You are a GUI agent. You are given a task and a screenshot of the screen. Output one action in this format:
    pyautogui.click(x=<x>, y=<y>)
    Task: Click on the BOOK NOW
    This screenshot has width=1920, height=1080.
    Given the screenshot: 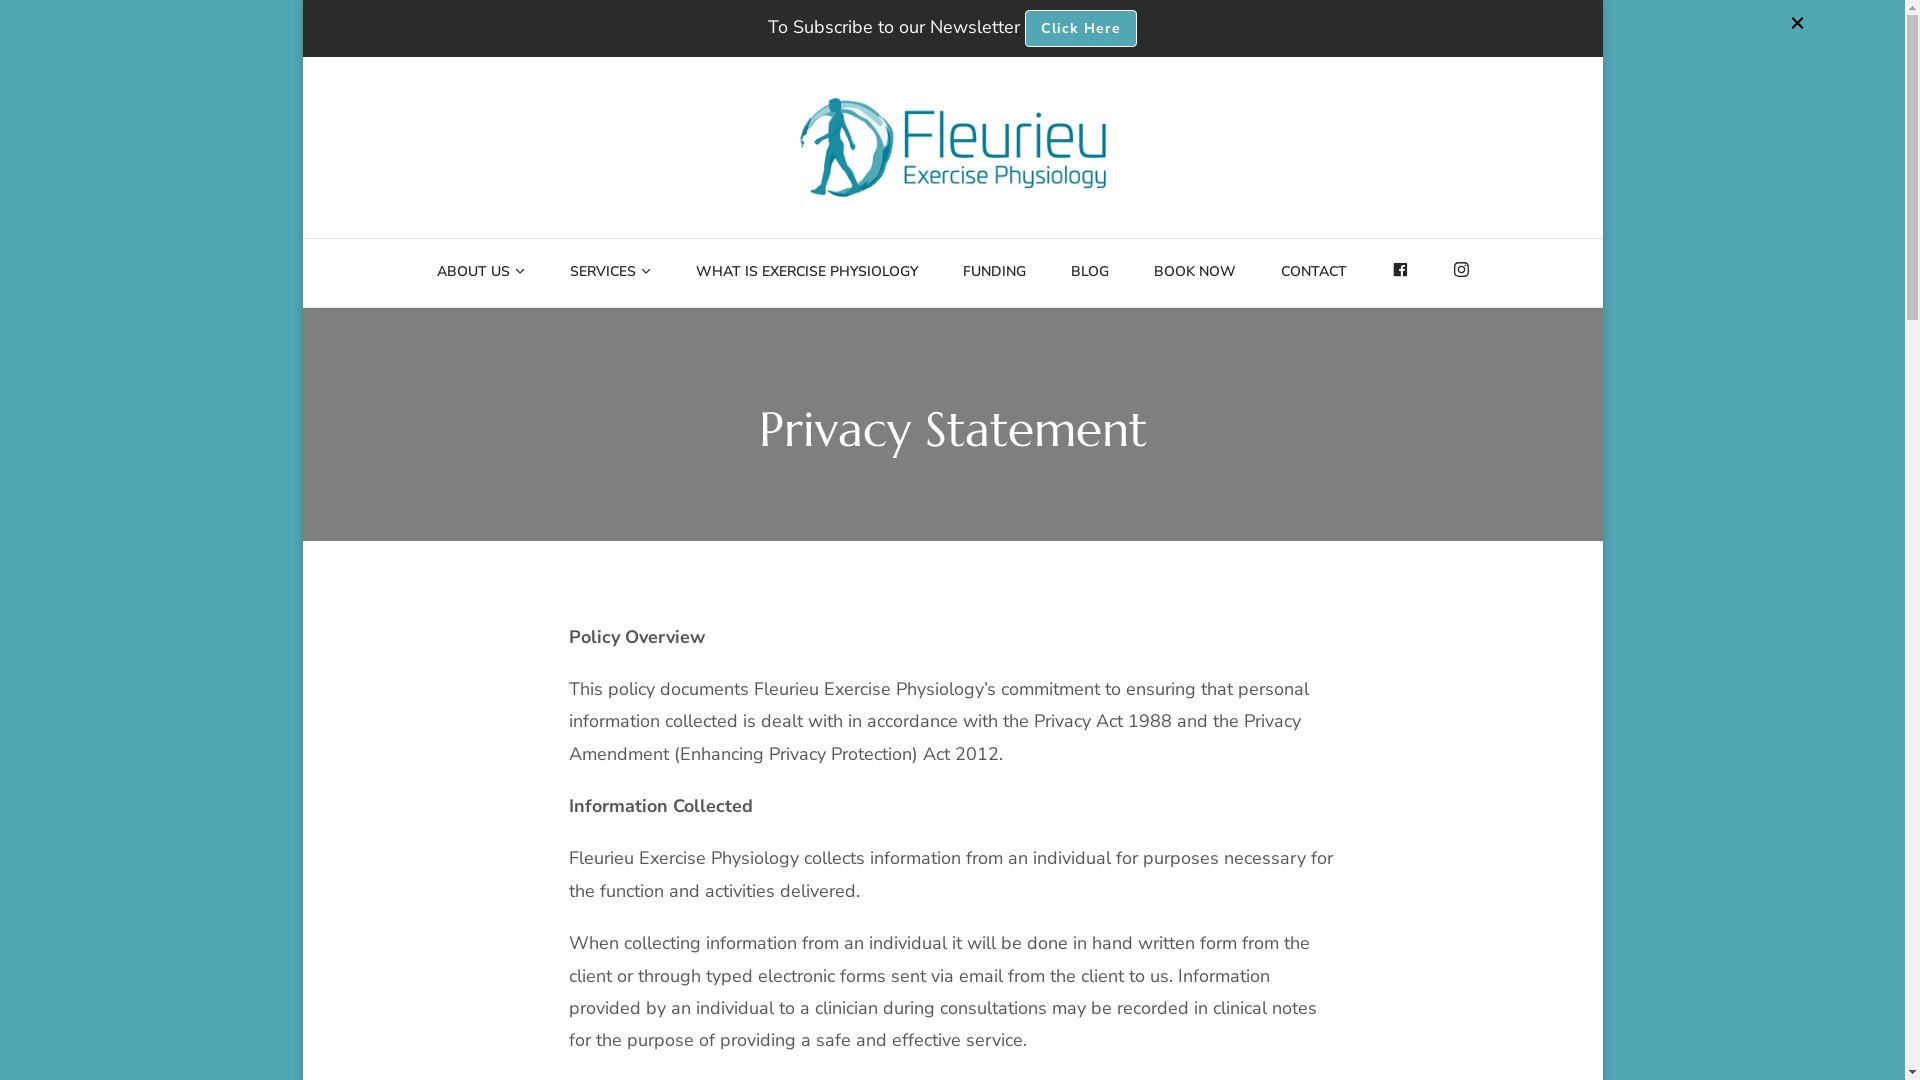 What is the action you would take?
    pyautogui.click(x=1195, y=273)
    